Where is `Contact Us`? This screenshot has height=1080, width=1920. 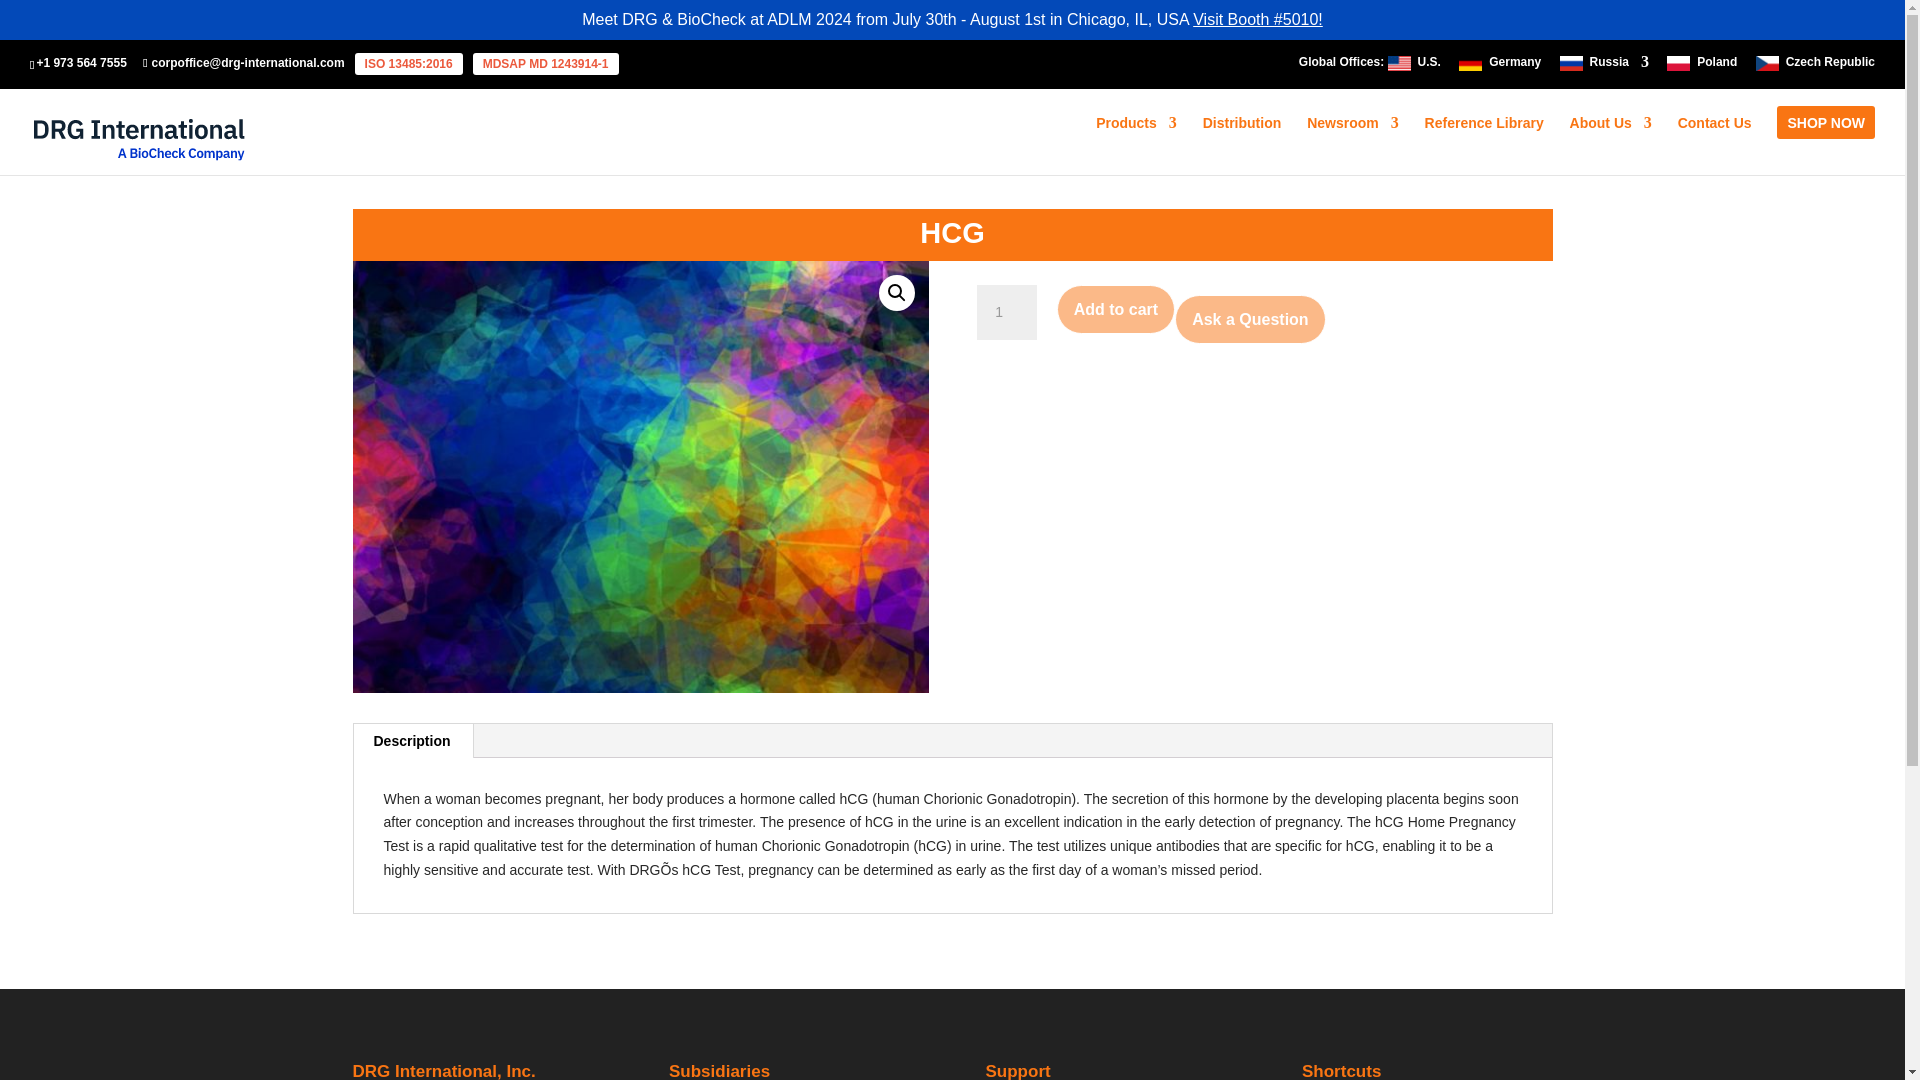
Contact Us is located at coordinates (1714, 144).